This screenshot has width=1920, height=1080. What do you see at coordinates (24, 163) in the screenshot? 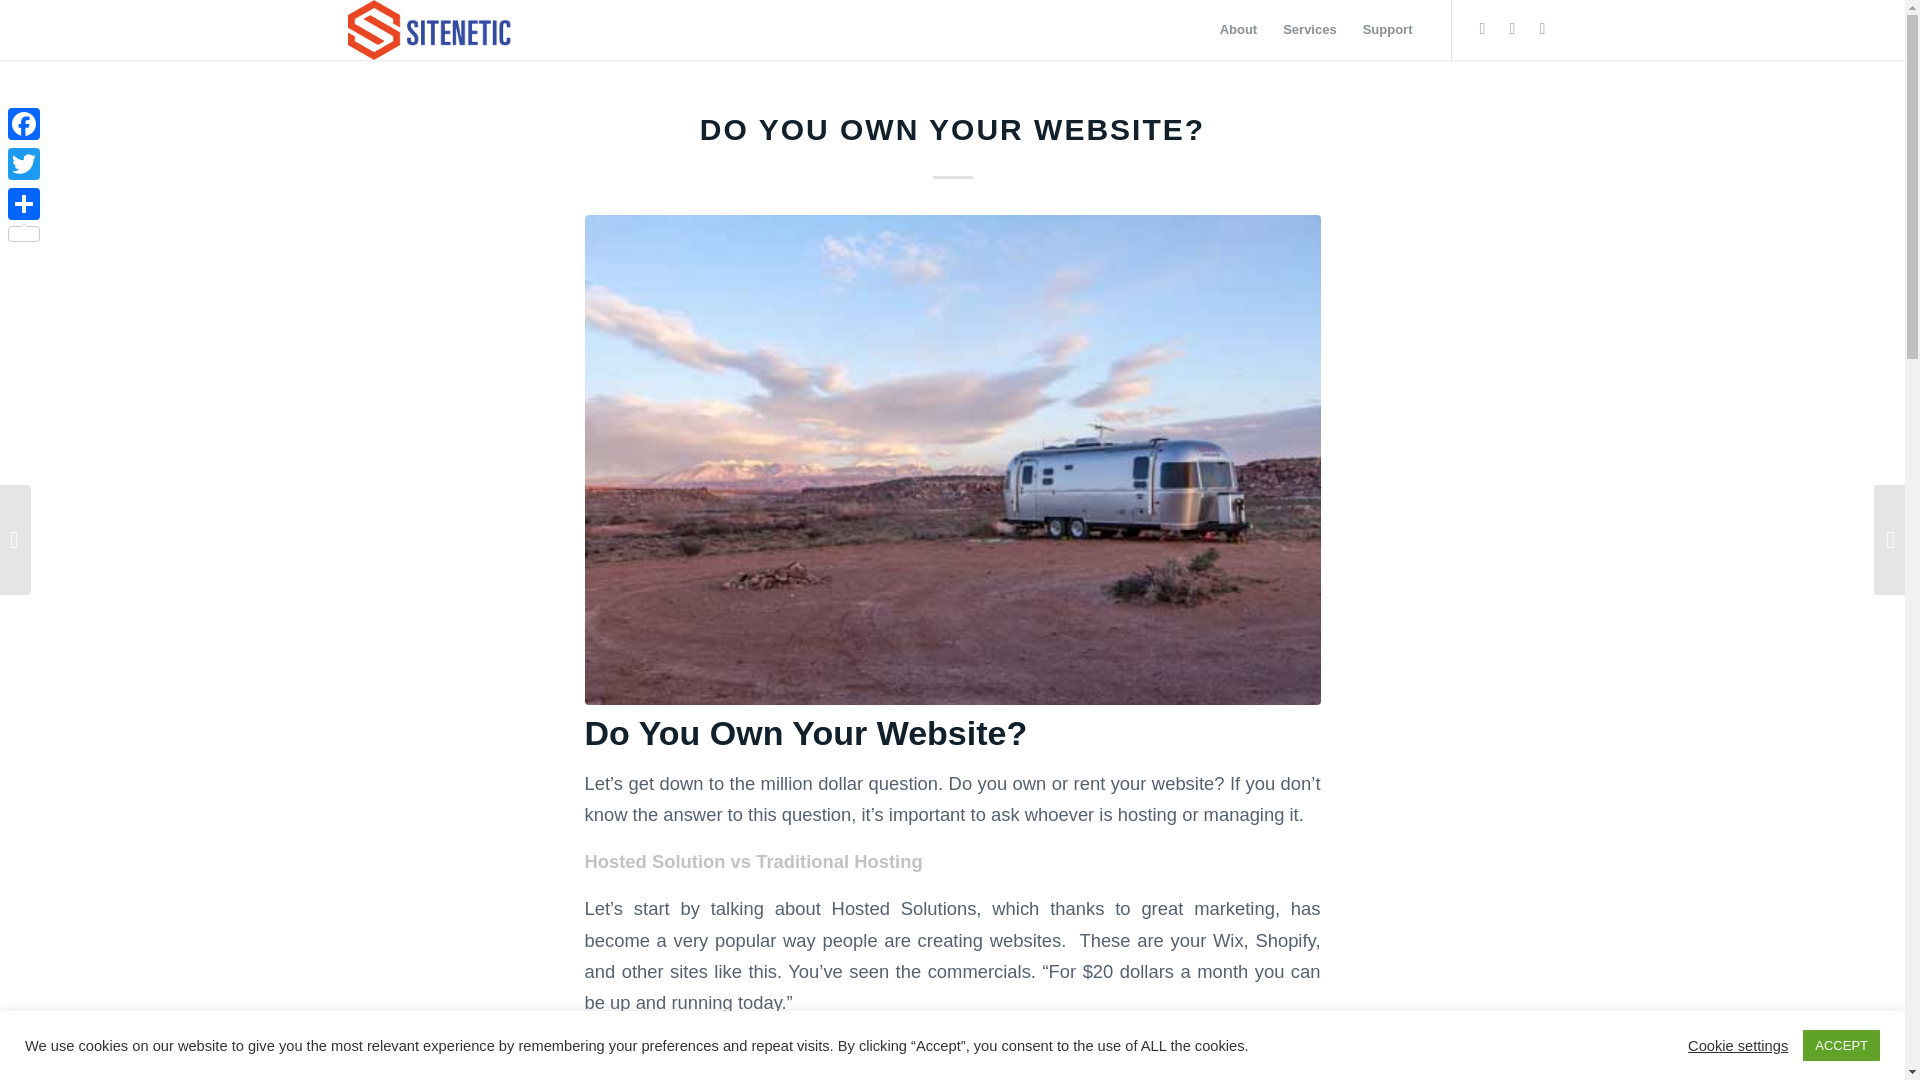
I see `Twitter` at bounding box center [24, 163].